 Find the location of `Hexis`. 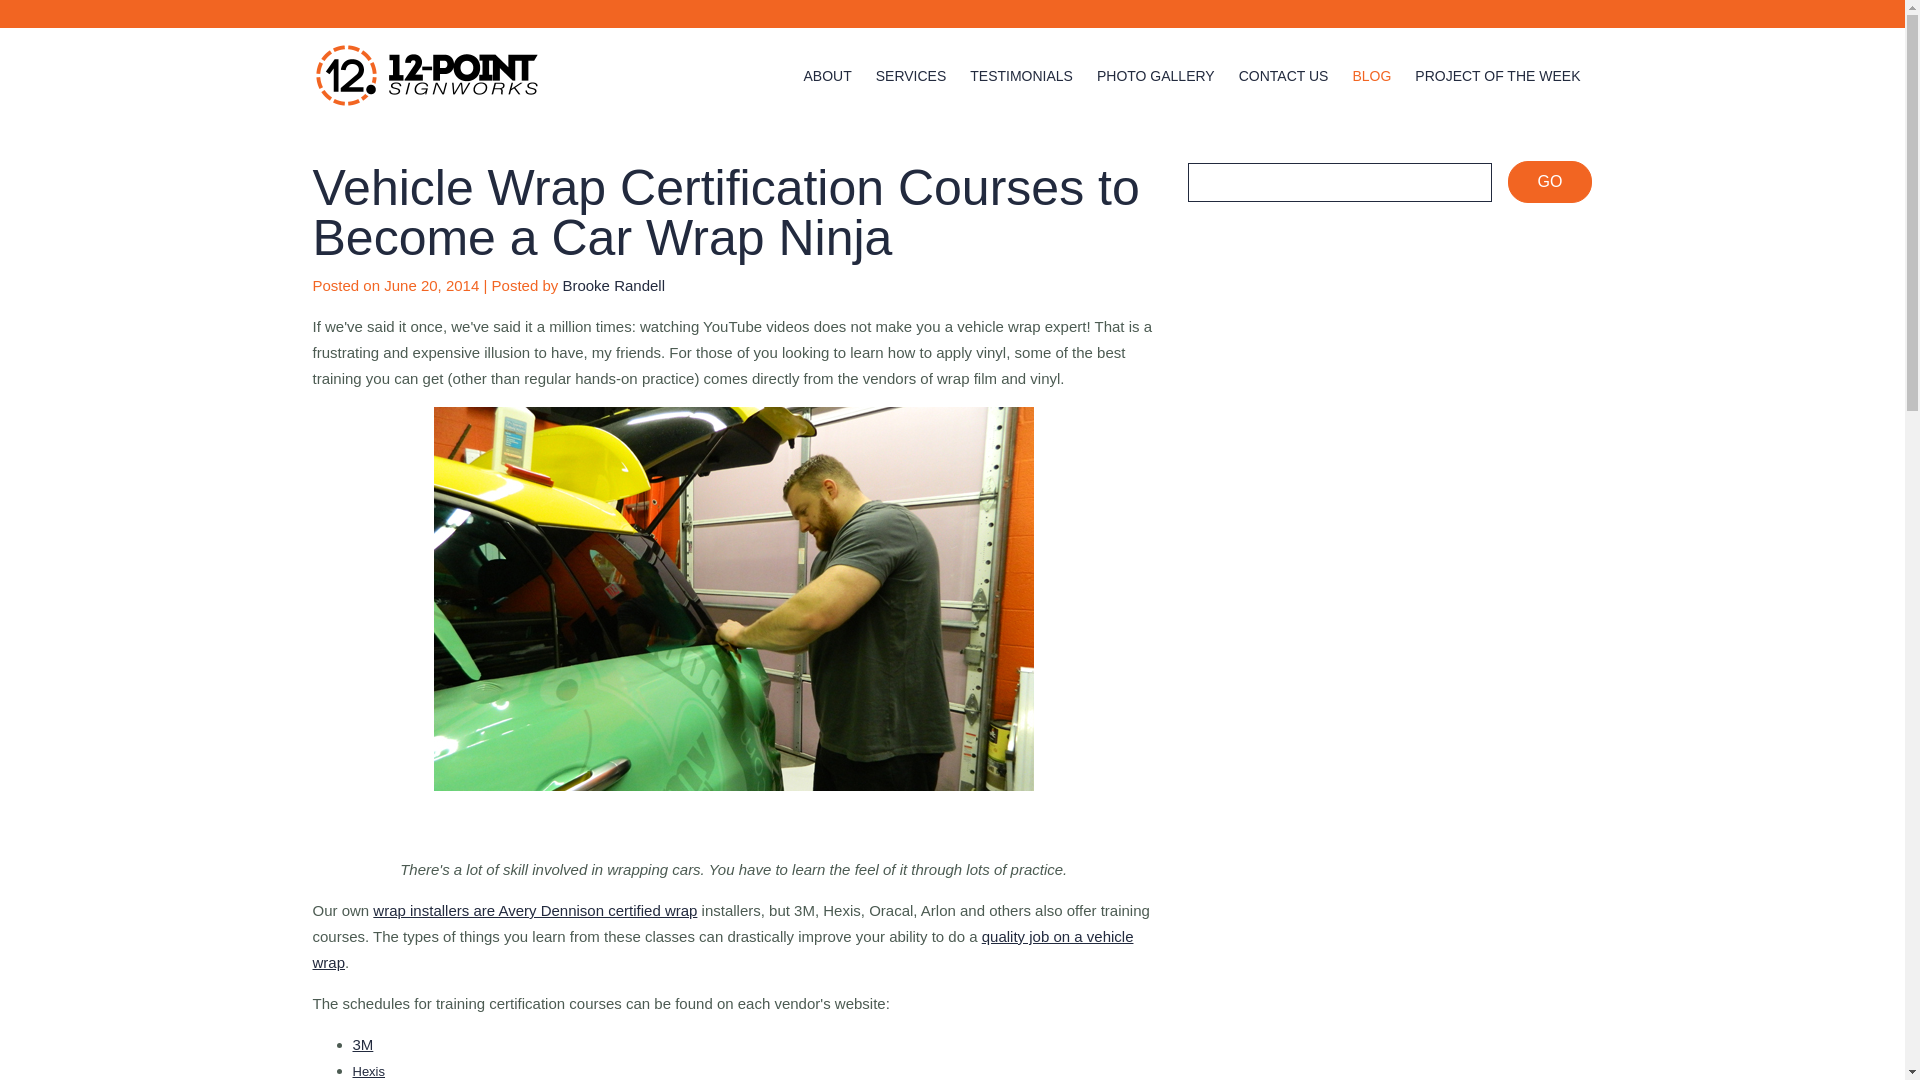

Hexis is located at coordinates (368, 1070).